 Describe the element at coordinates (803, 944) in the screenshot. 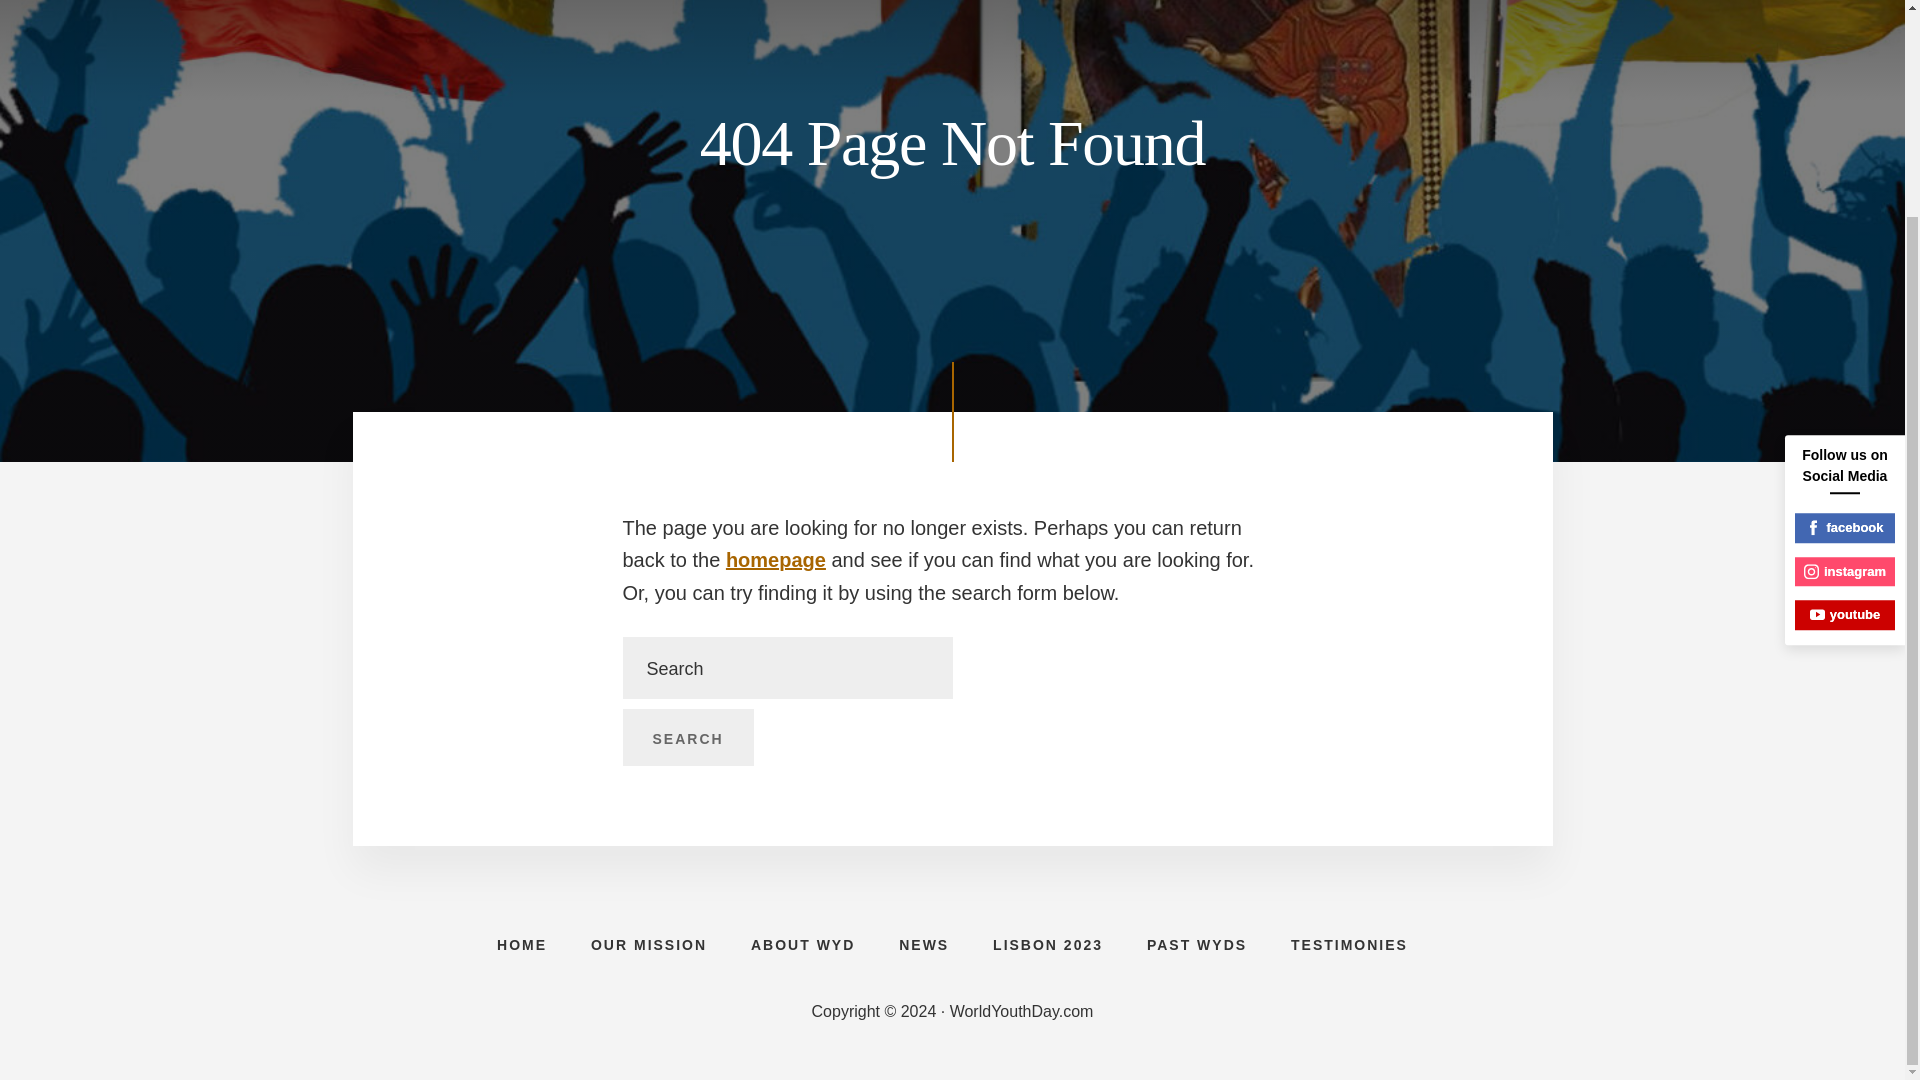

I see `ABOUT WYD` at that location.